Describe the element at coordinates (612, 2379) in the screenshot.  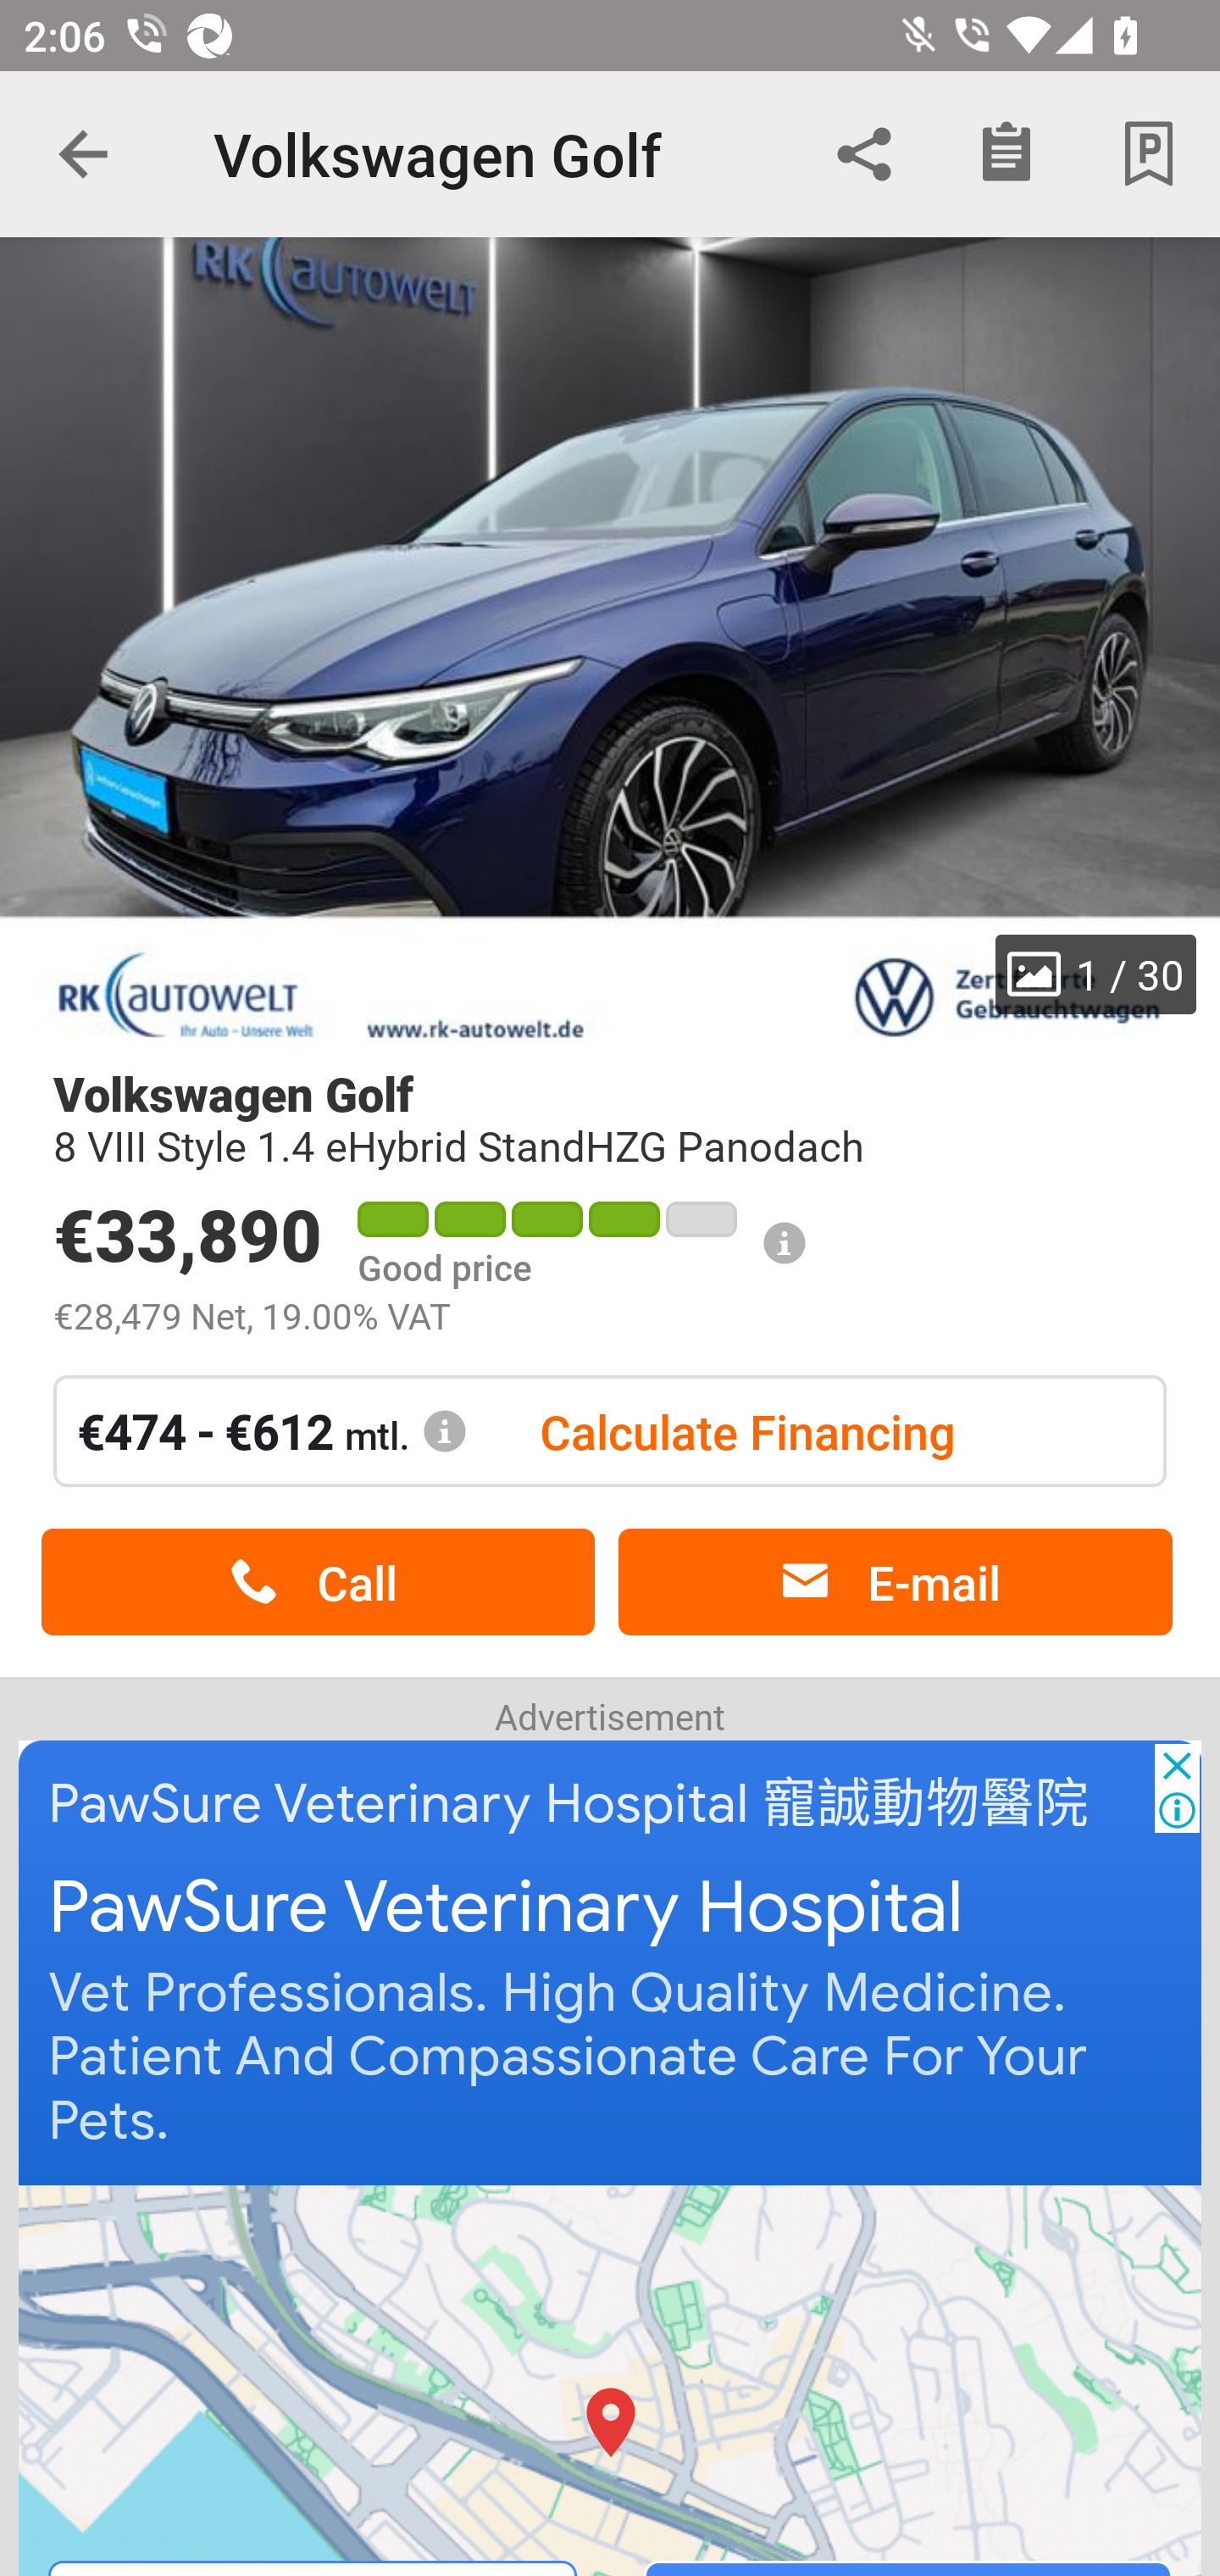
I see `Directions Call` at that location.